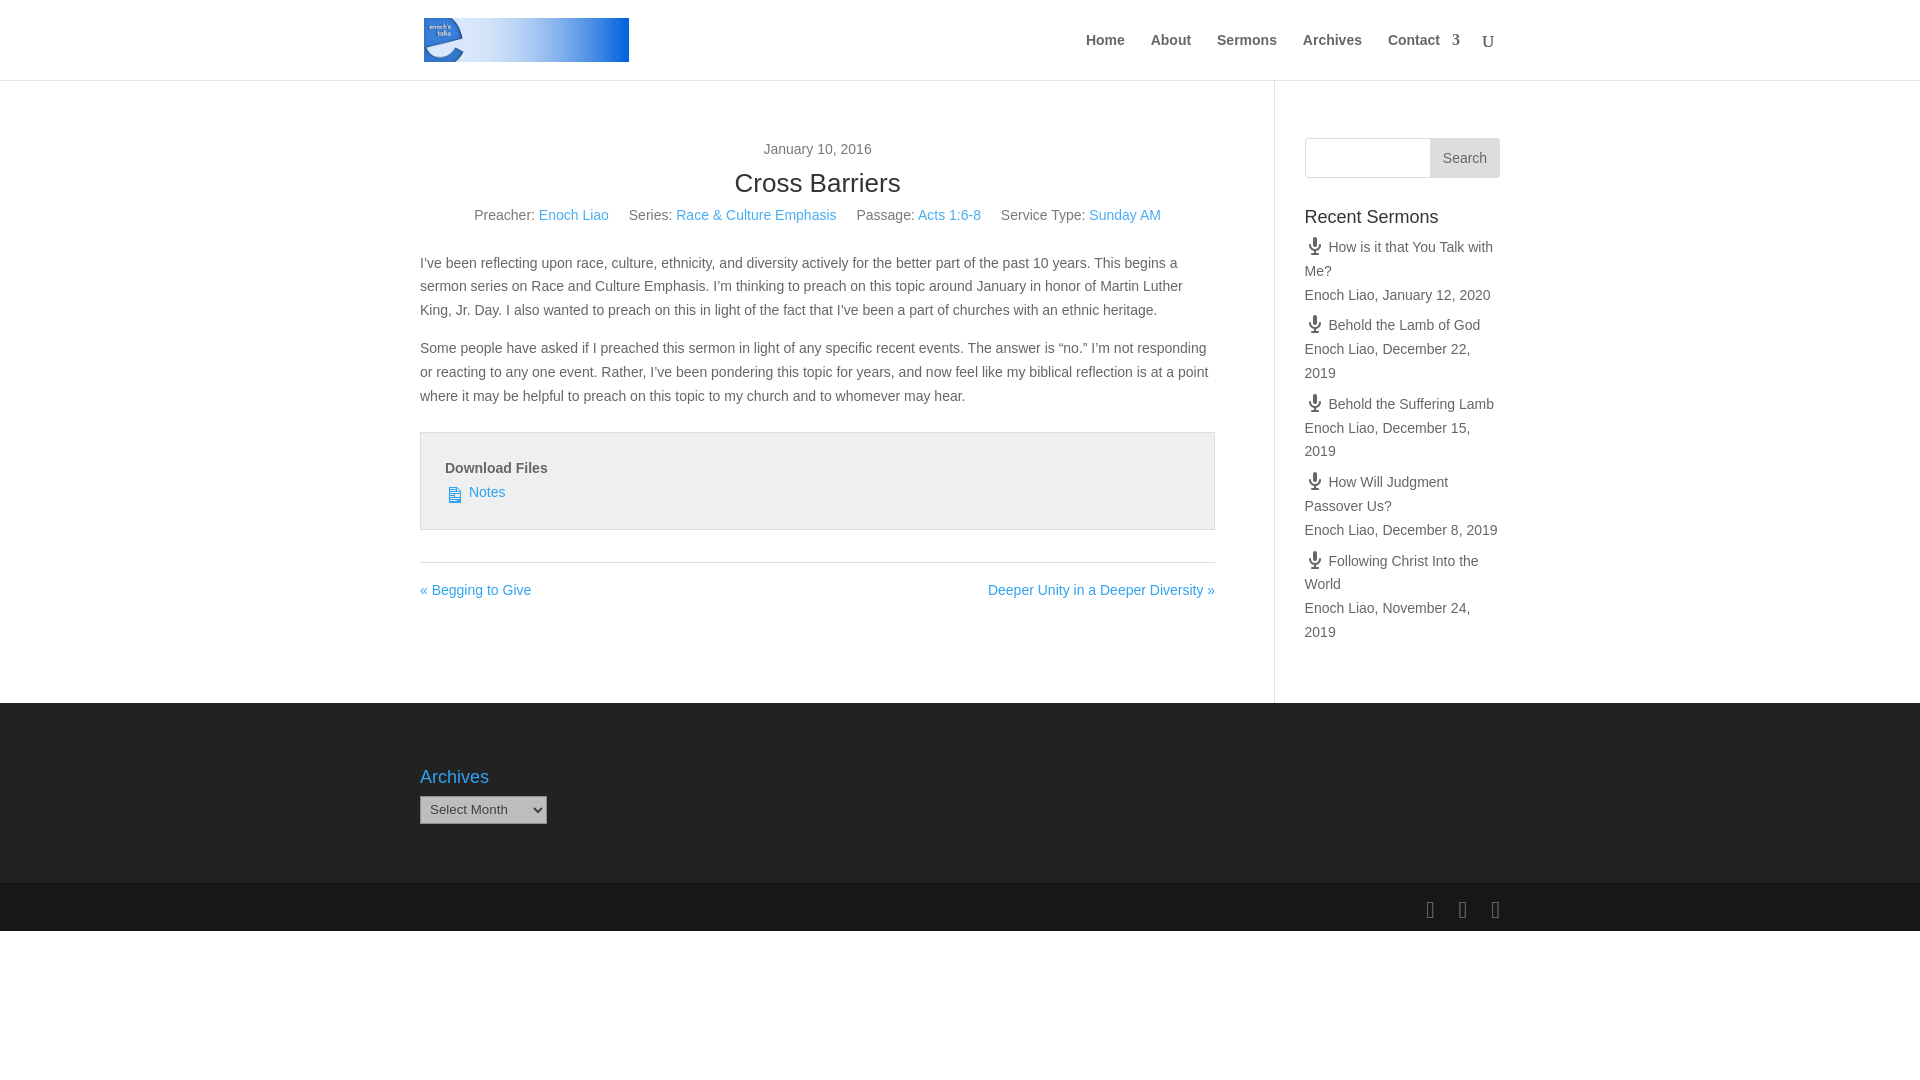 Image resolution: width=1920 pixels, height=1080 pixels. What do you see at coordinates (1246, 56) in the screenshot?
I see `Sermons` at bounding box center [1246, 56].